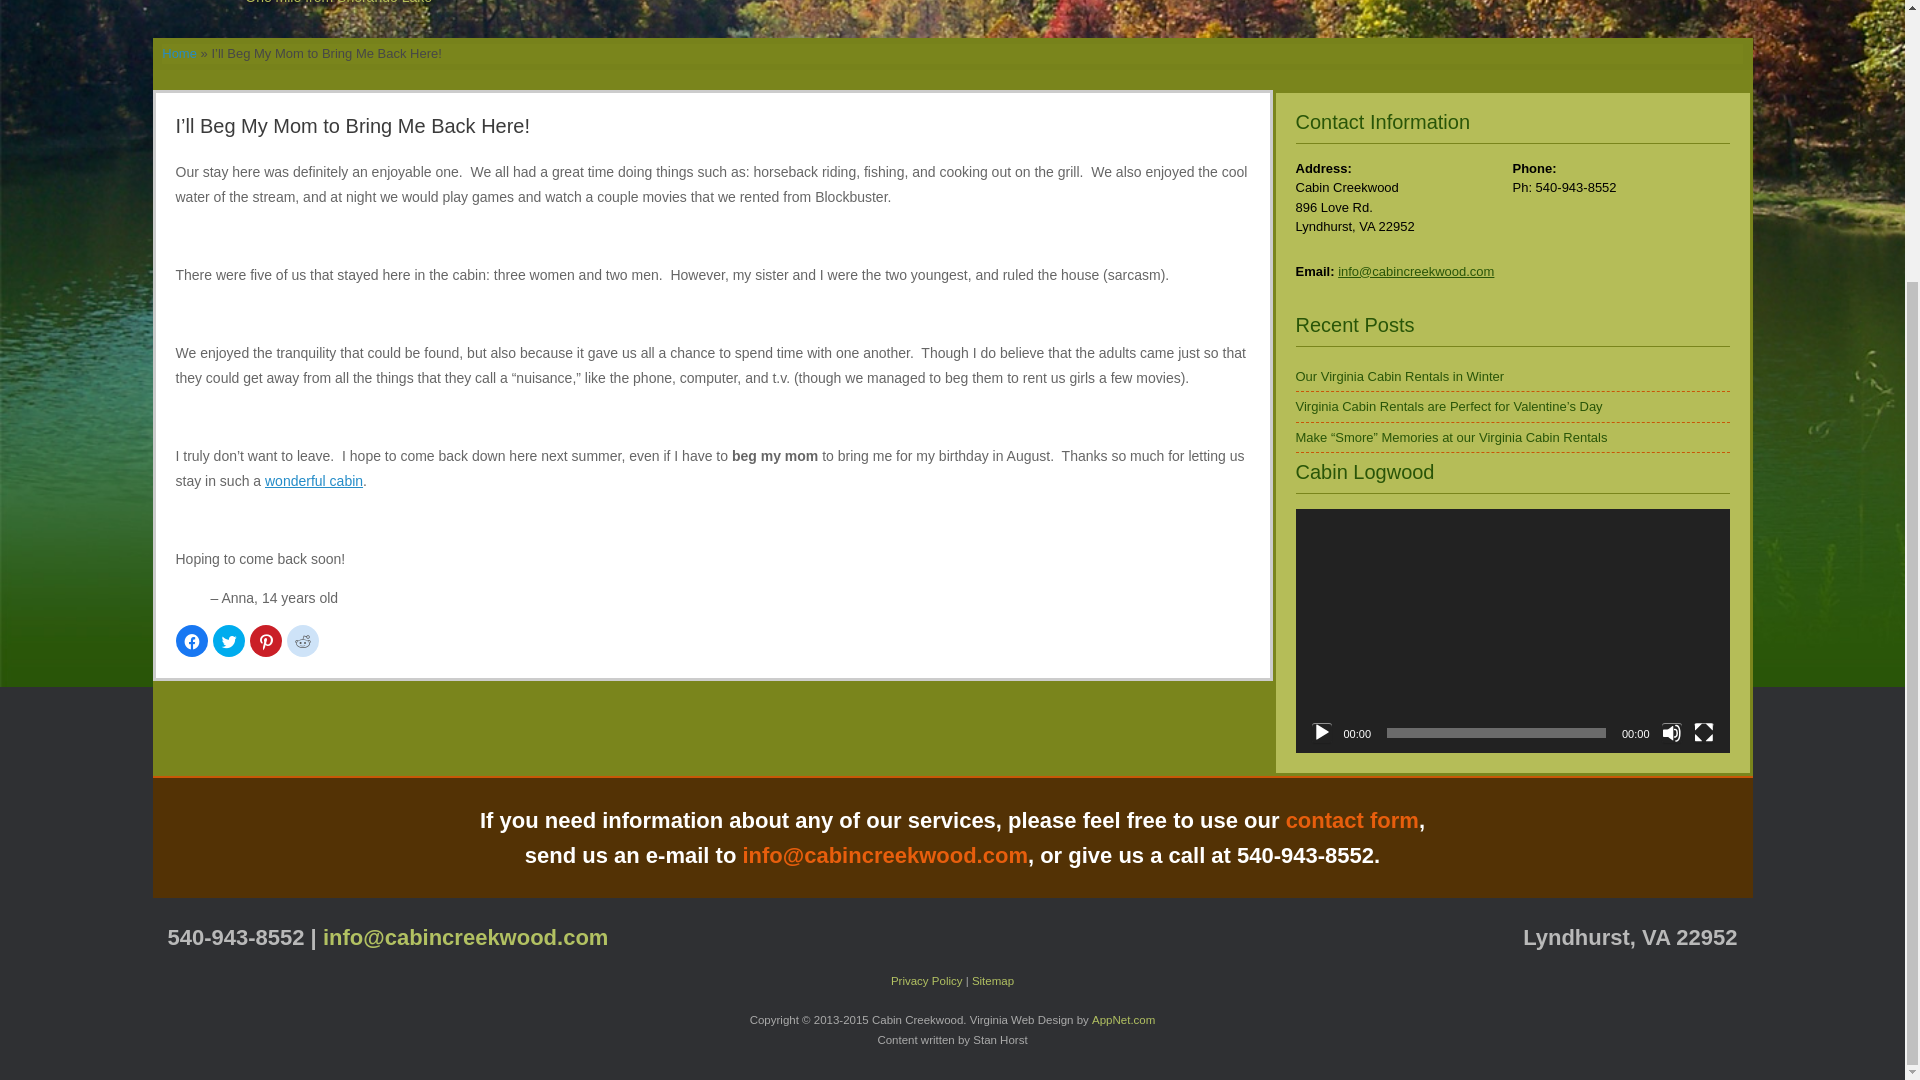  Describe the element at coordinates (192, 640) in the screenshot. I see `Click to share on Facebook` at that location.